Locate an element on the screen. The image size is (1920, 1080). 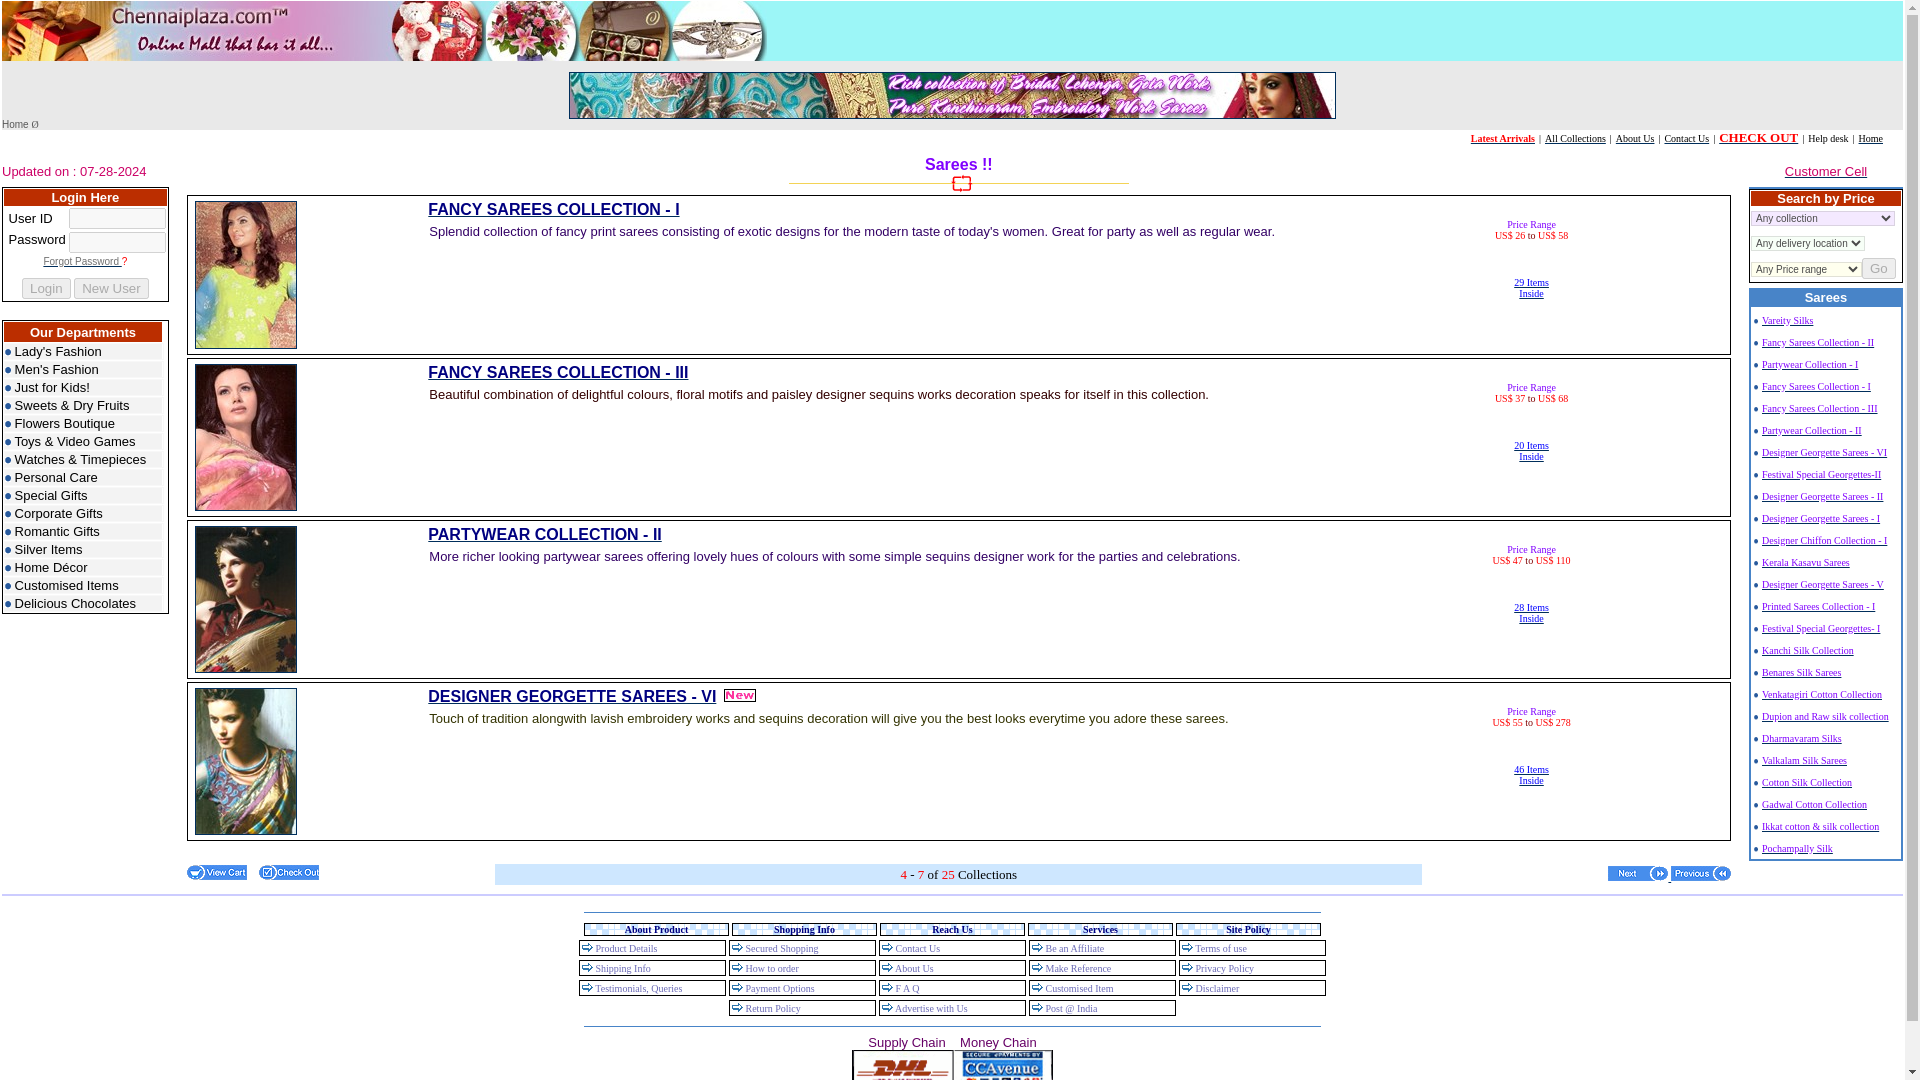
Latest Arrivals is located at coordinates (1686, 136).